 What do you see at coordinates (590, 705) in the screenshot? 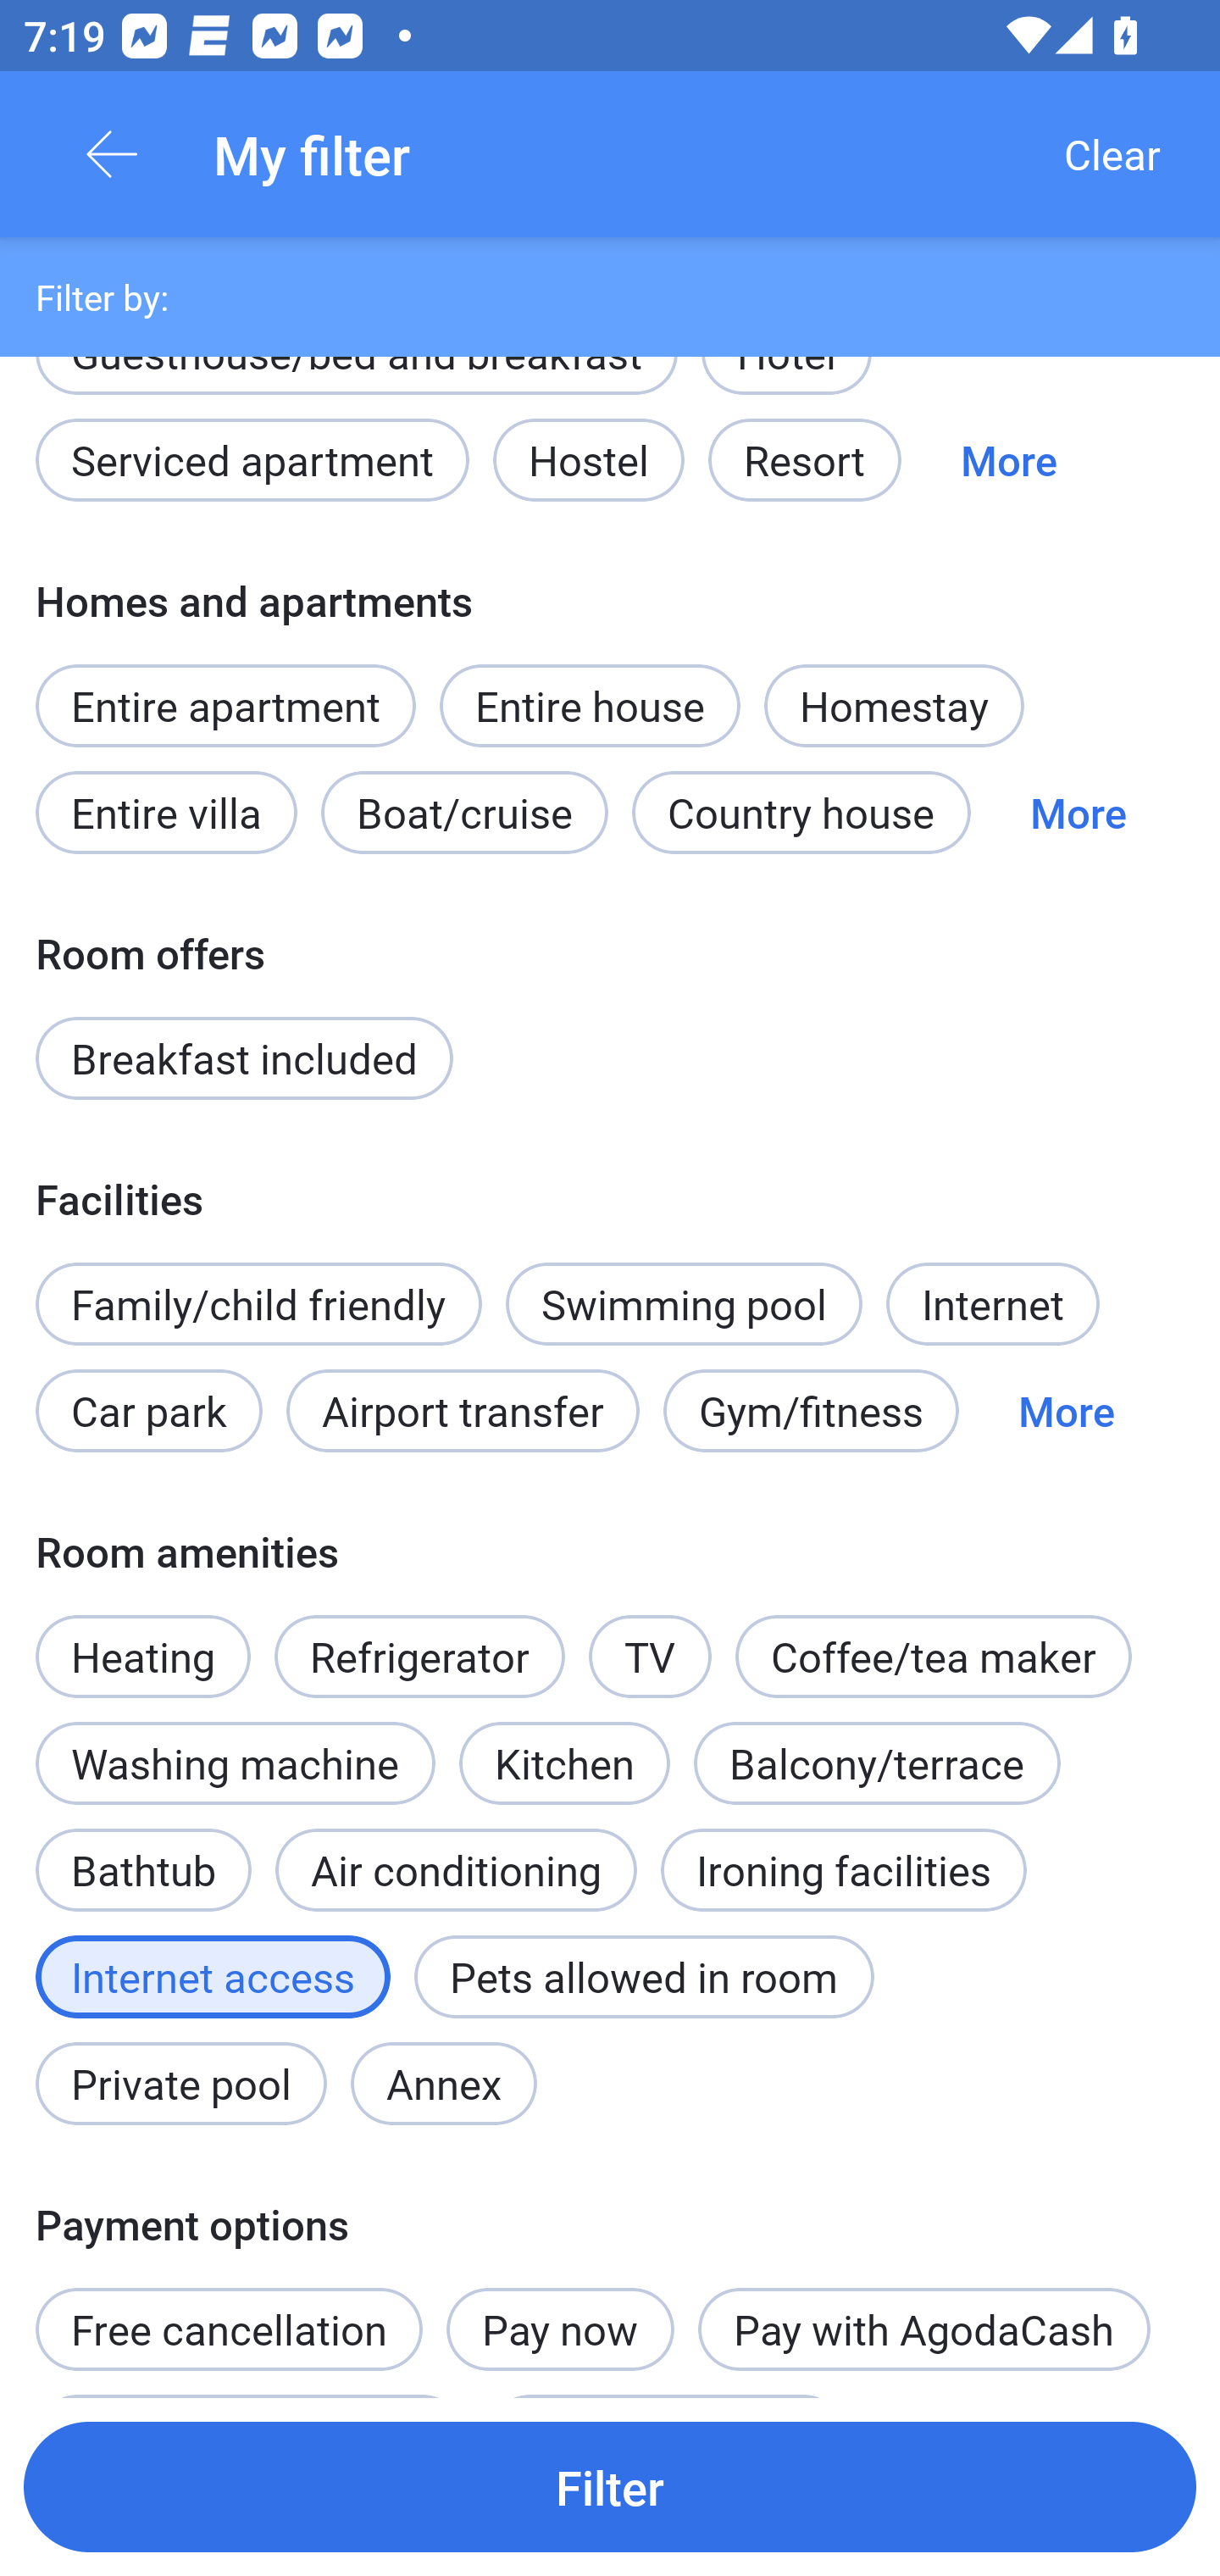
I see `Entire house` at bounding box center [590, 705].